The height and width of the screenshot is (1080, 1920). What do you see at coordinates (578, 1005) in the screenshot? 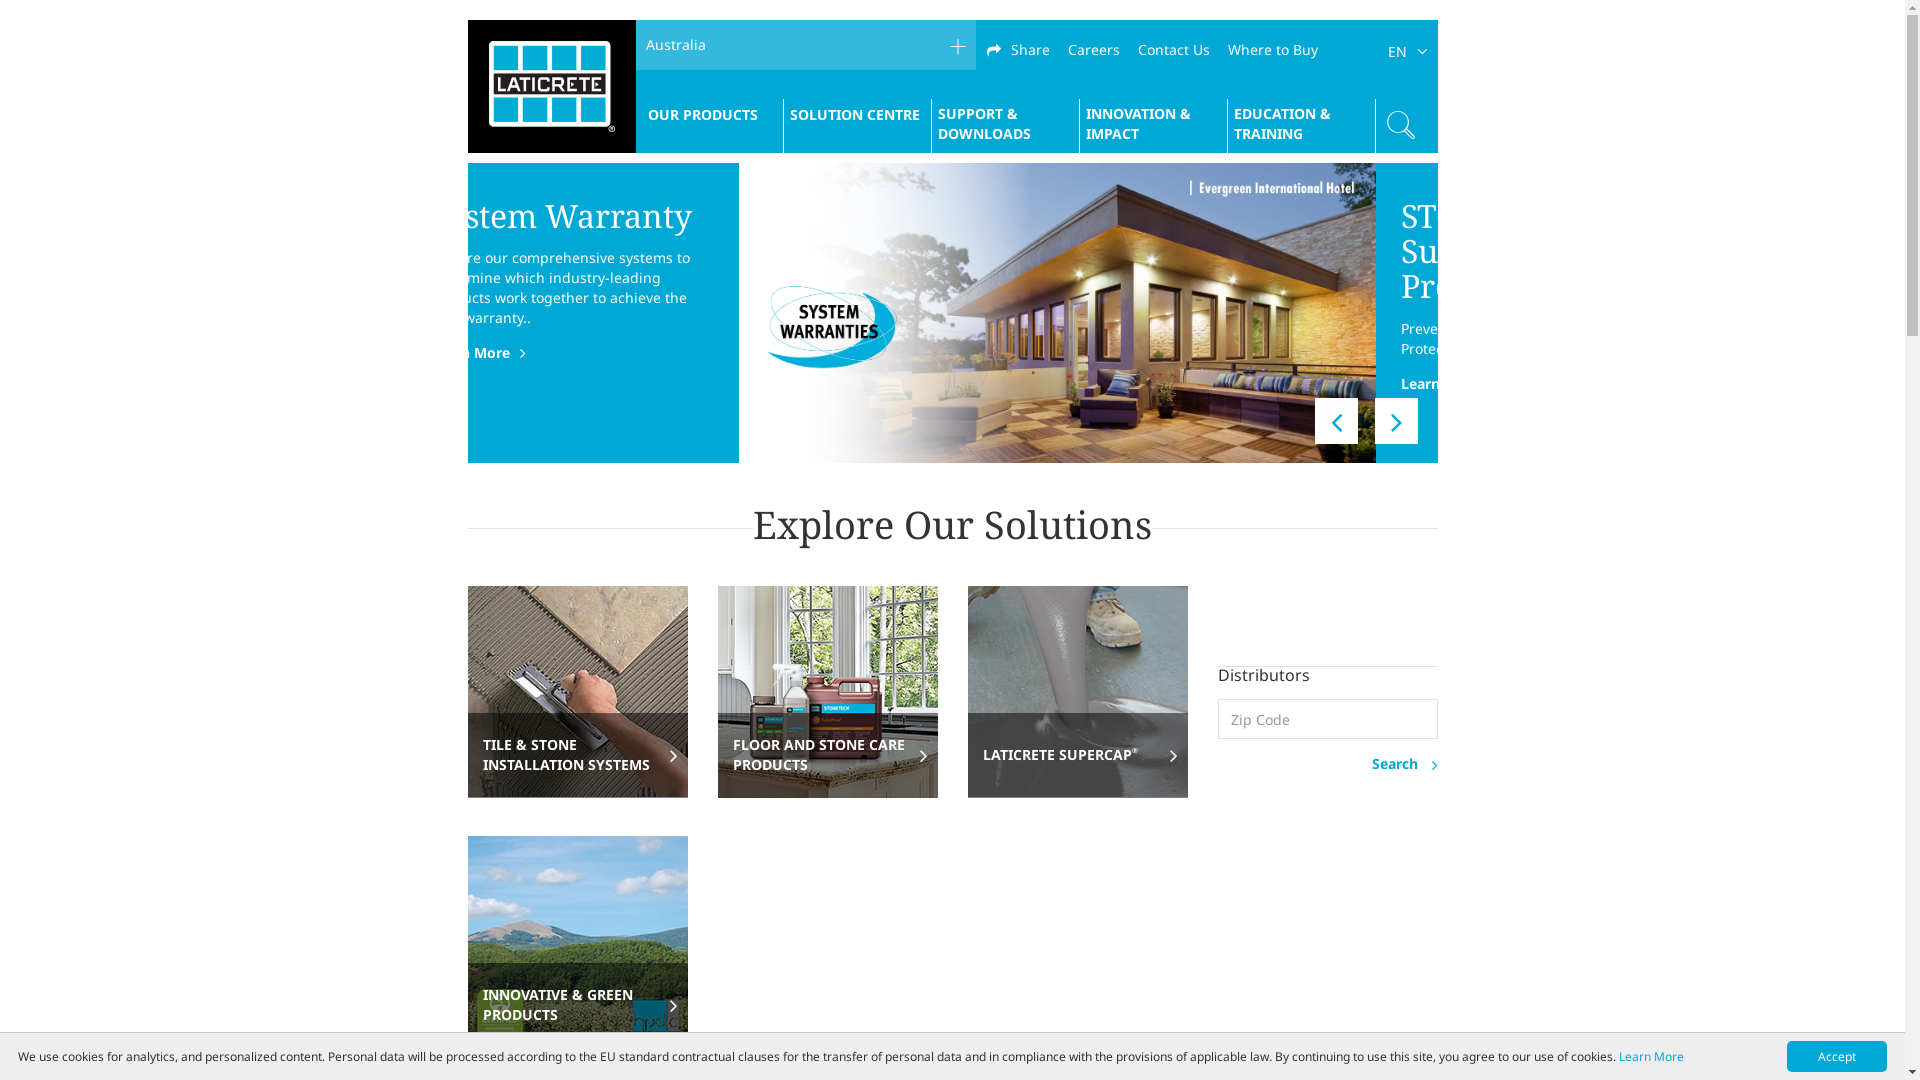
I see `INNOVATIVE & GREEN PRODUCTS` at bounding box center [578, 1005].